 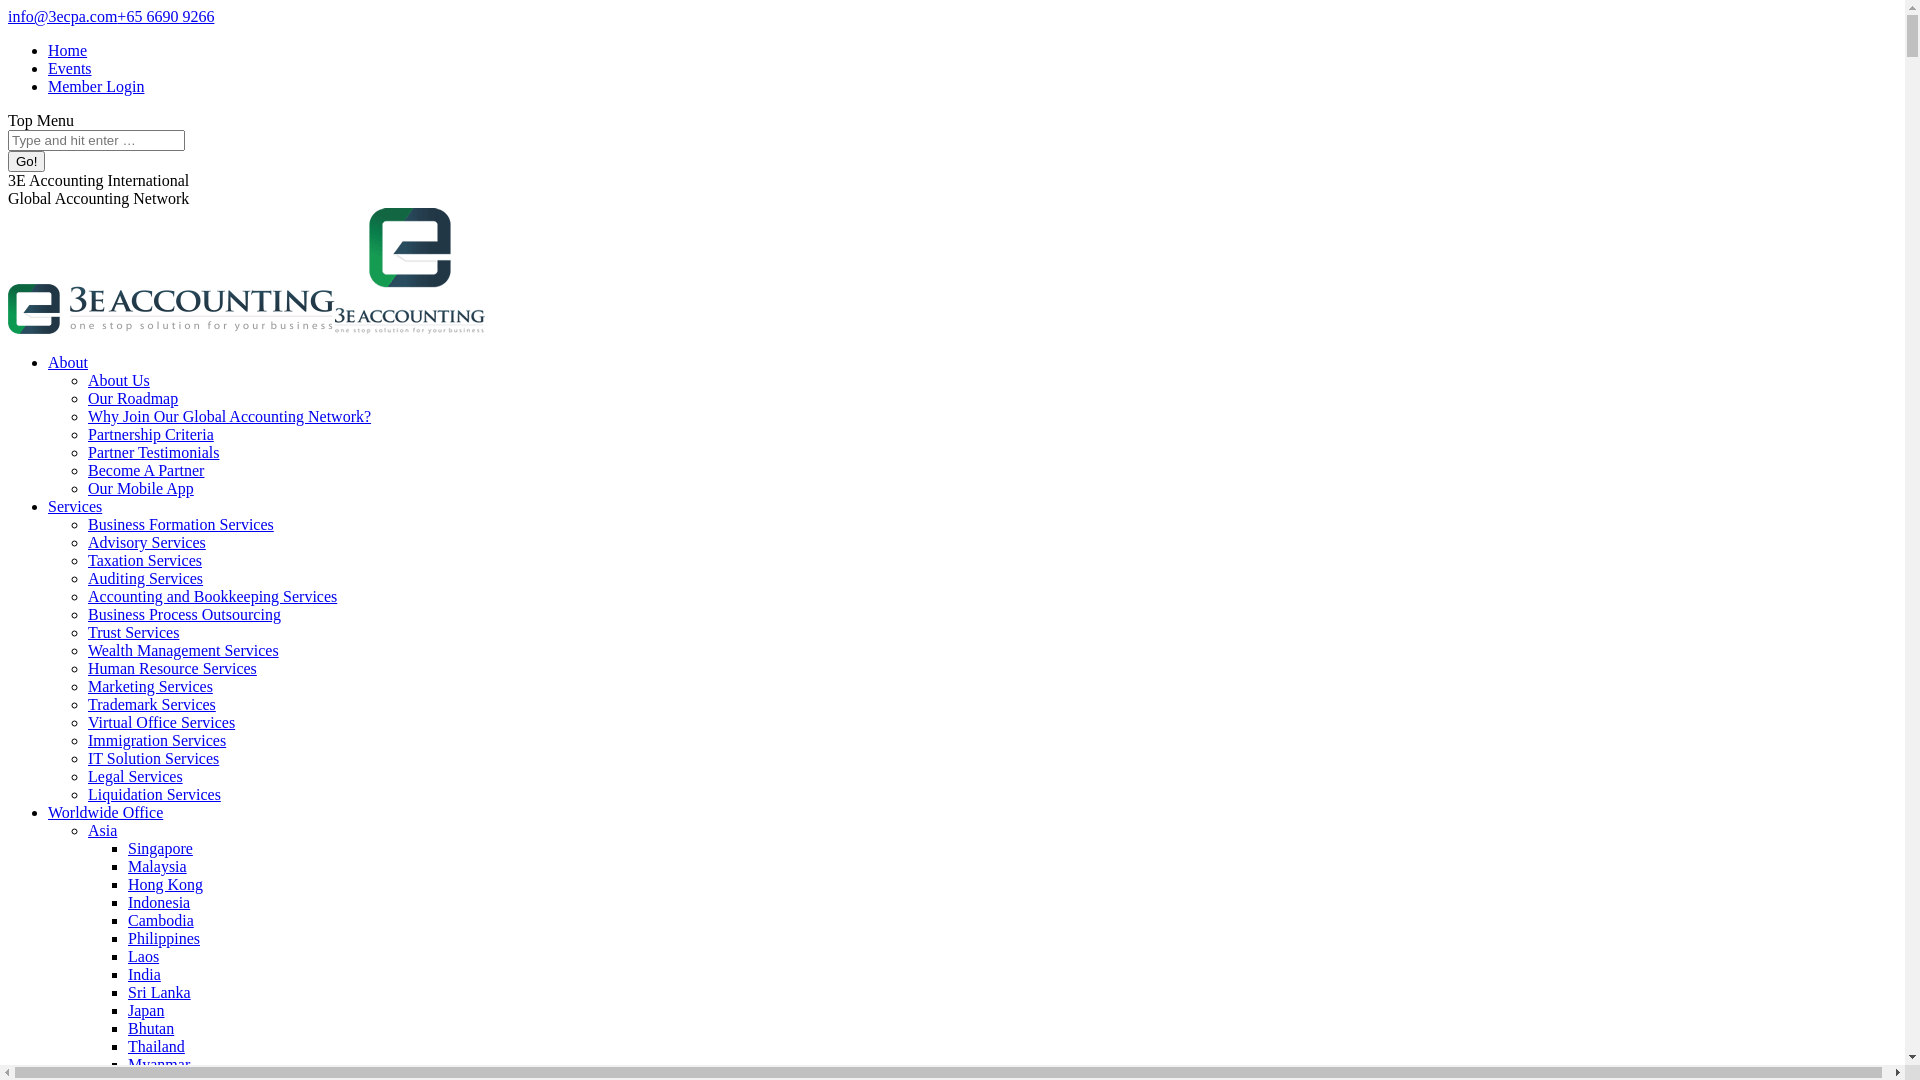 I want to click on Sri Lanka, so click(x=160, y=992).